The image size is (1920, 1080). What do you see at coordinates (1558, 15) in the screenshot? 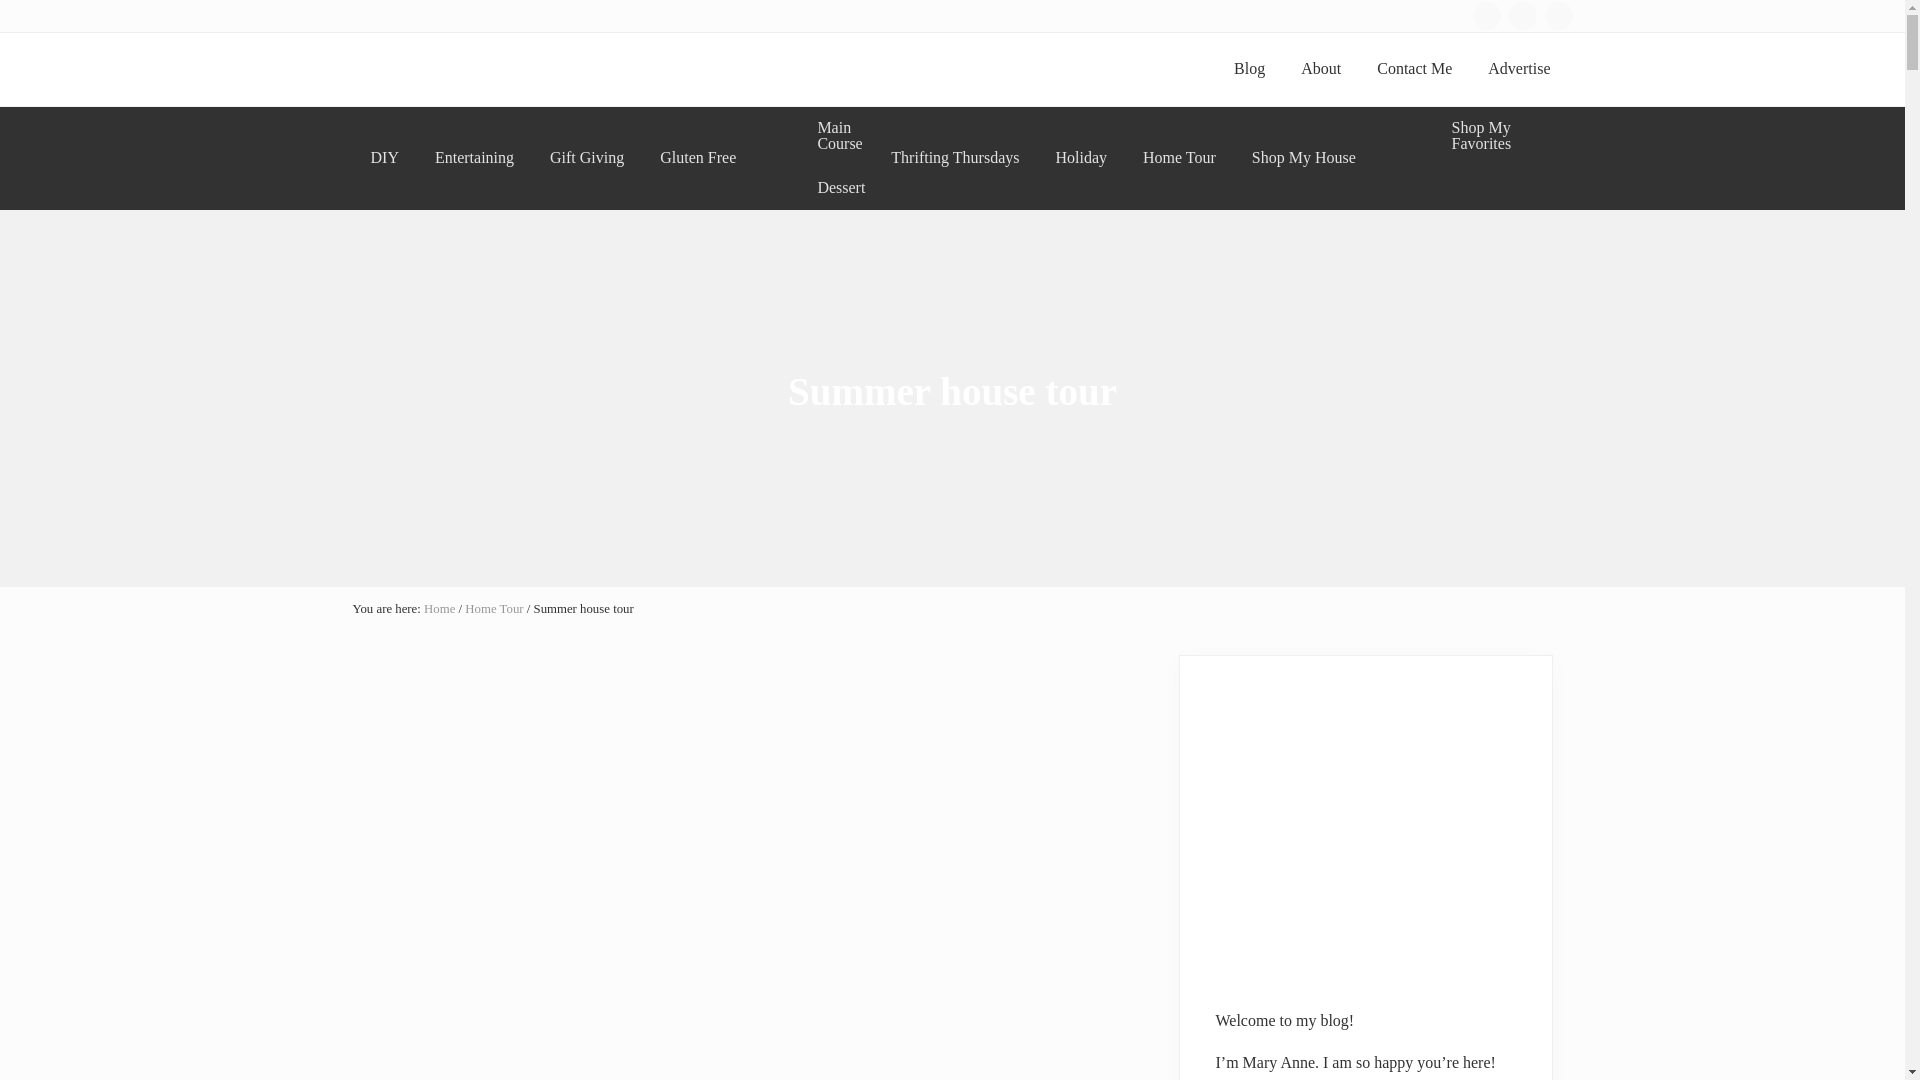
I see `Pinterest` at bounding box center [1558, 15].